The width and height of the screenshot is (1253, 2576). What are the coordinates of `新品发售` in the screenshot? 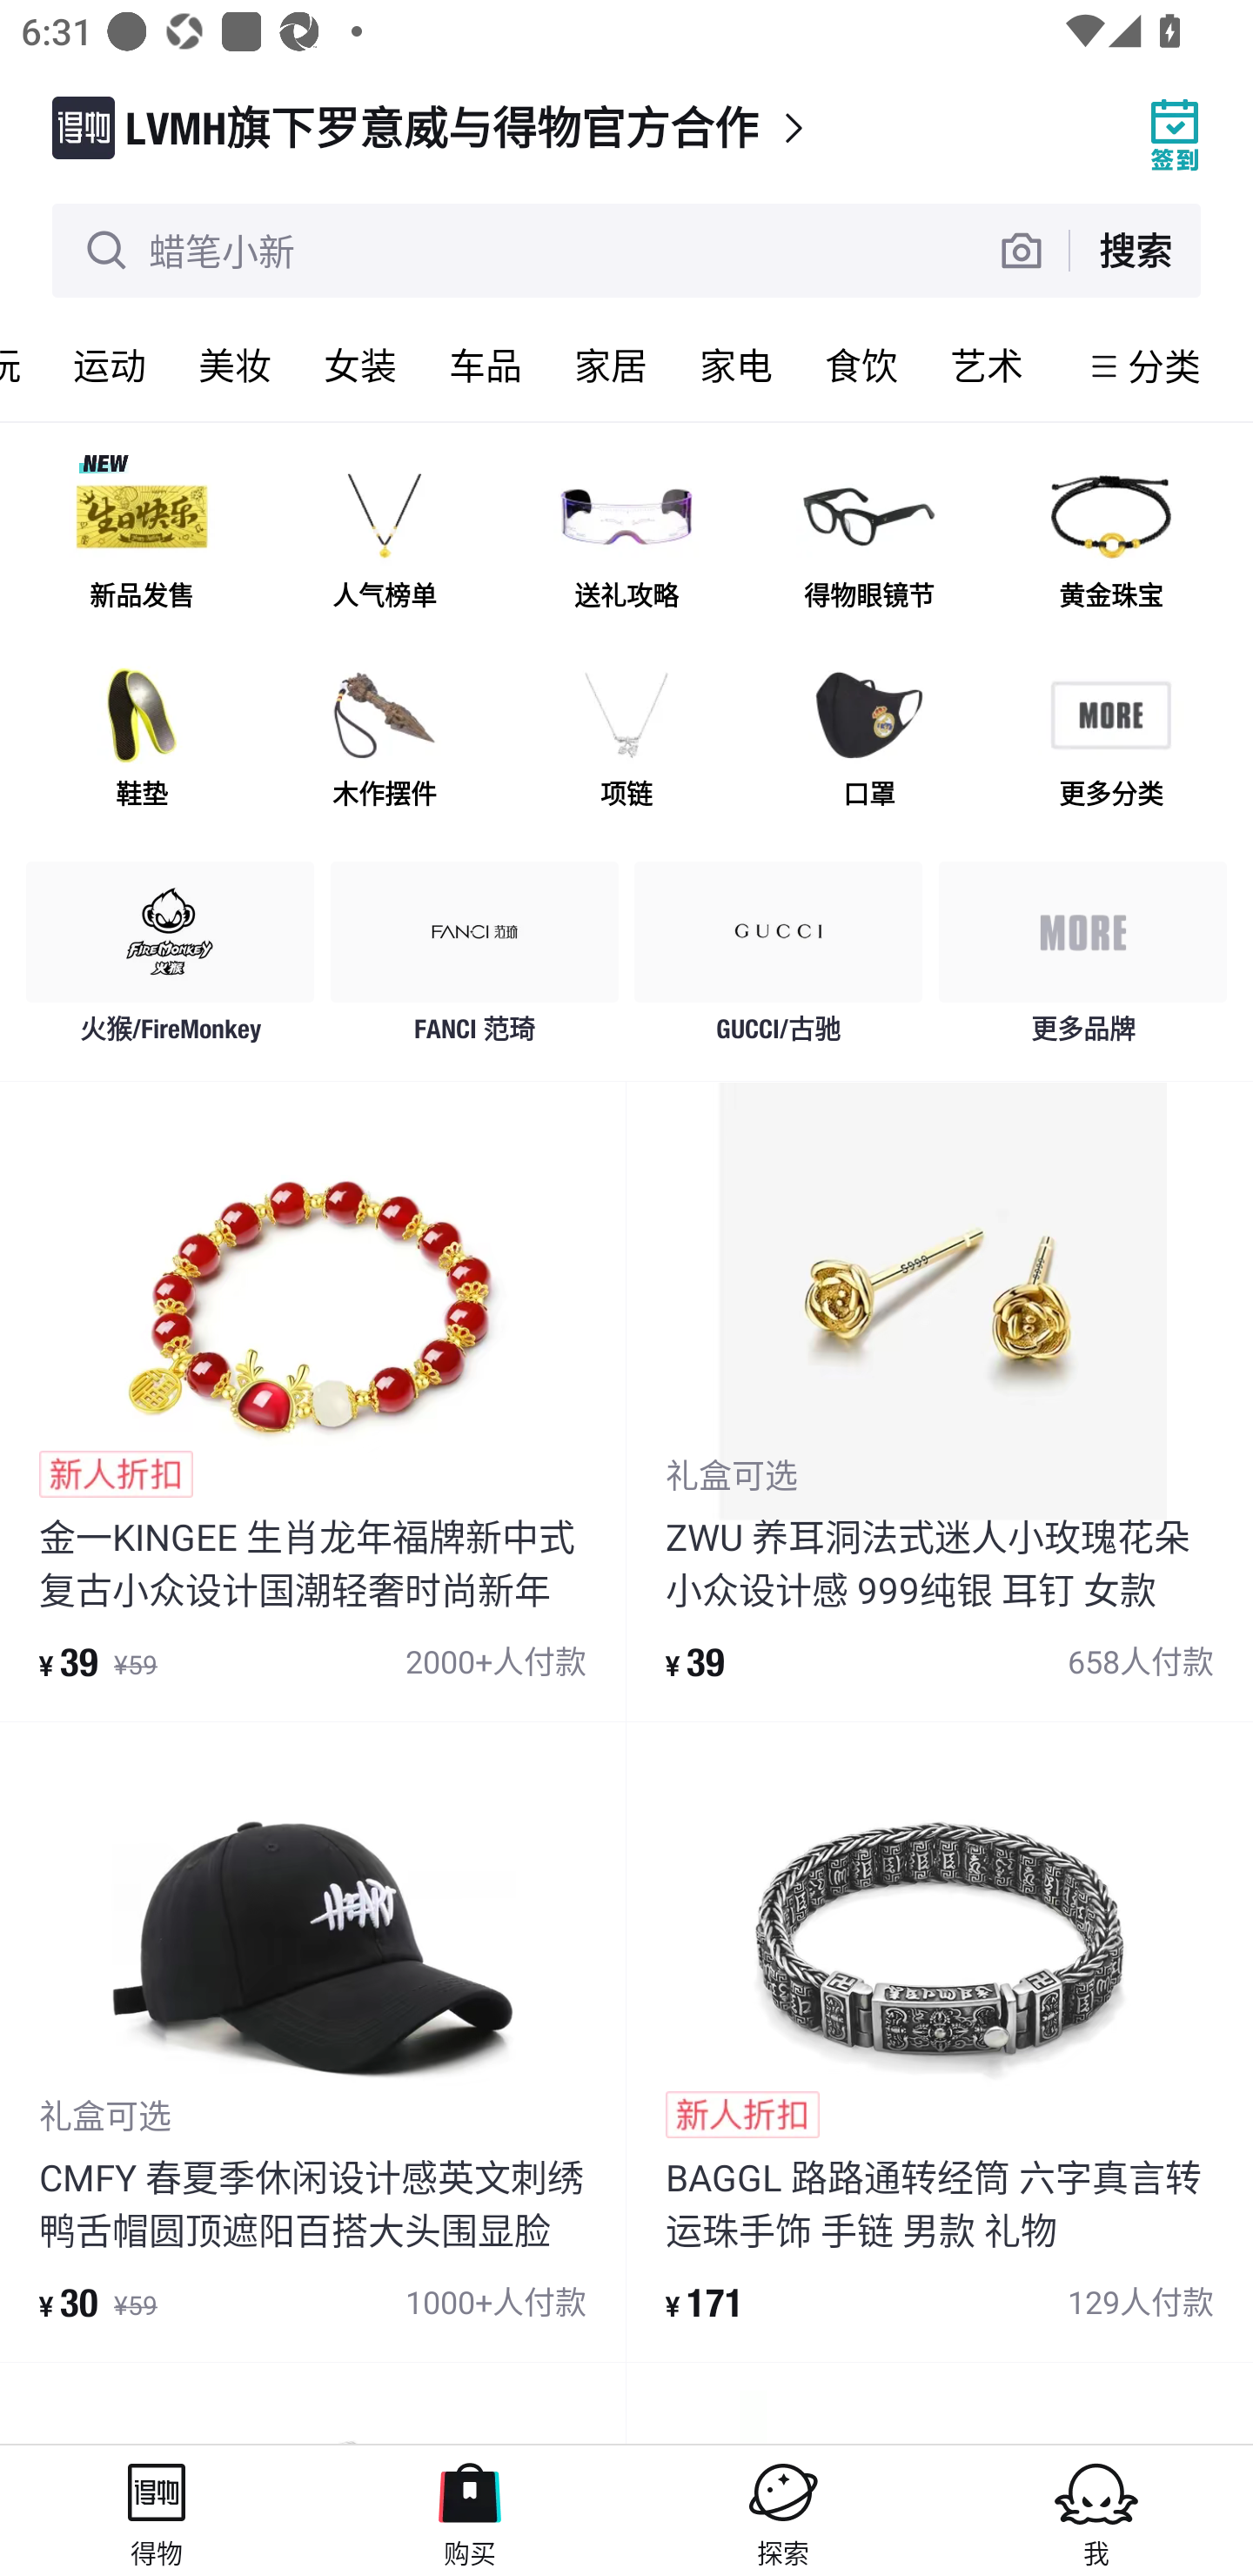 It's located at (142, 542).